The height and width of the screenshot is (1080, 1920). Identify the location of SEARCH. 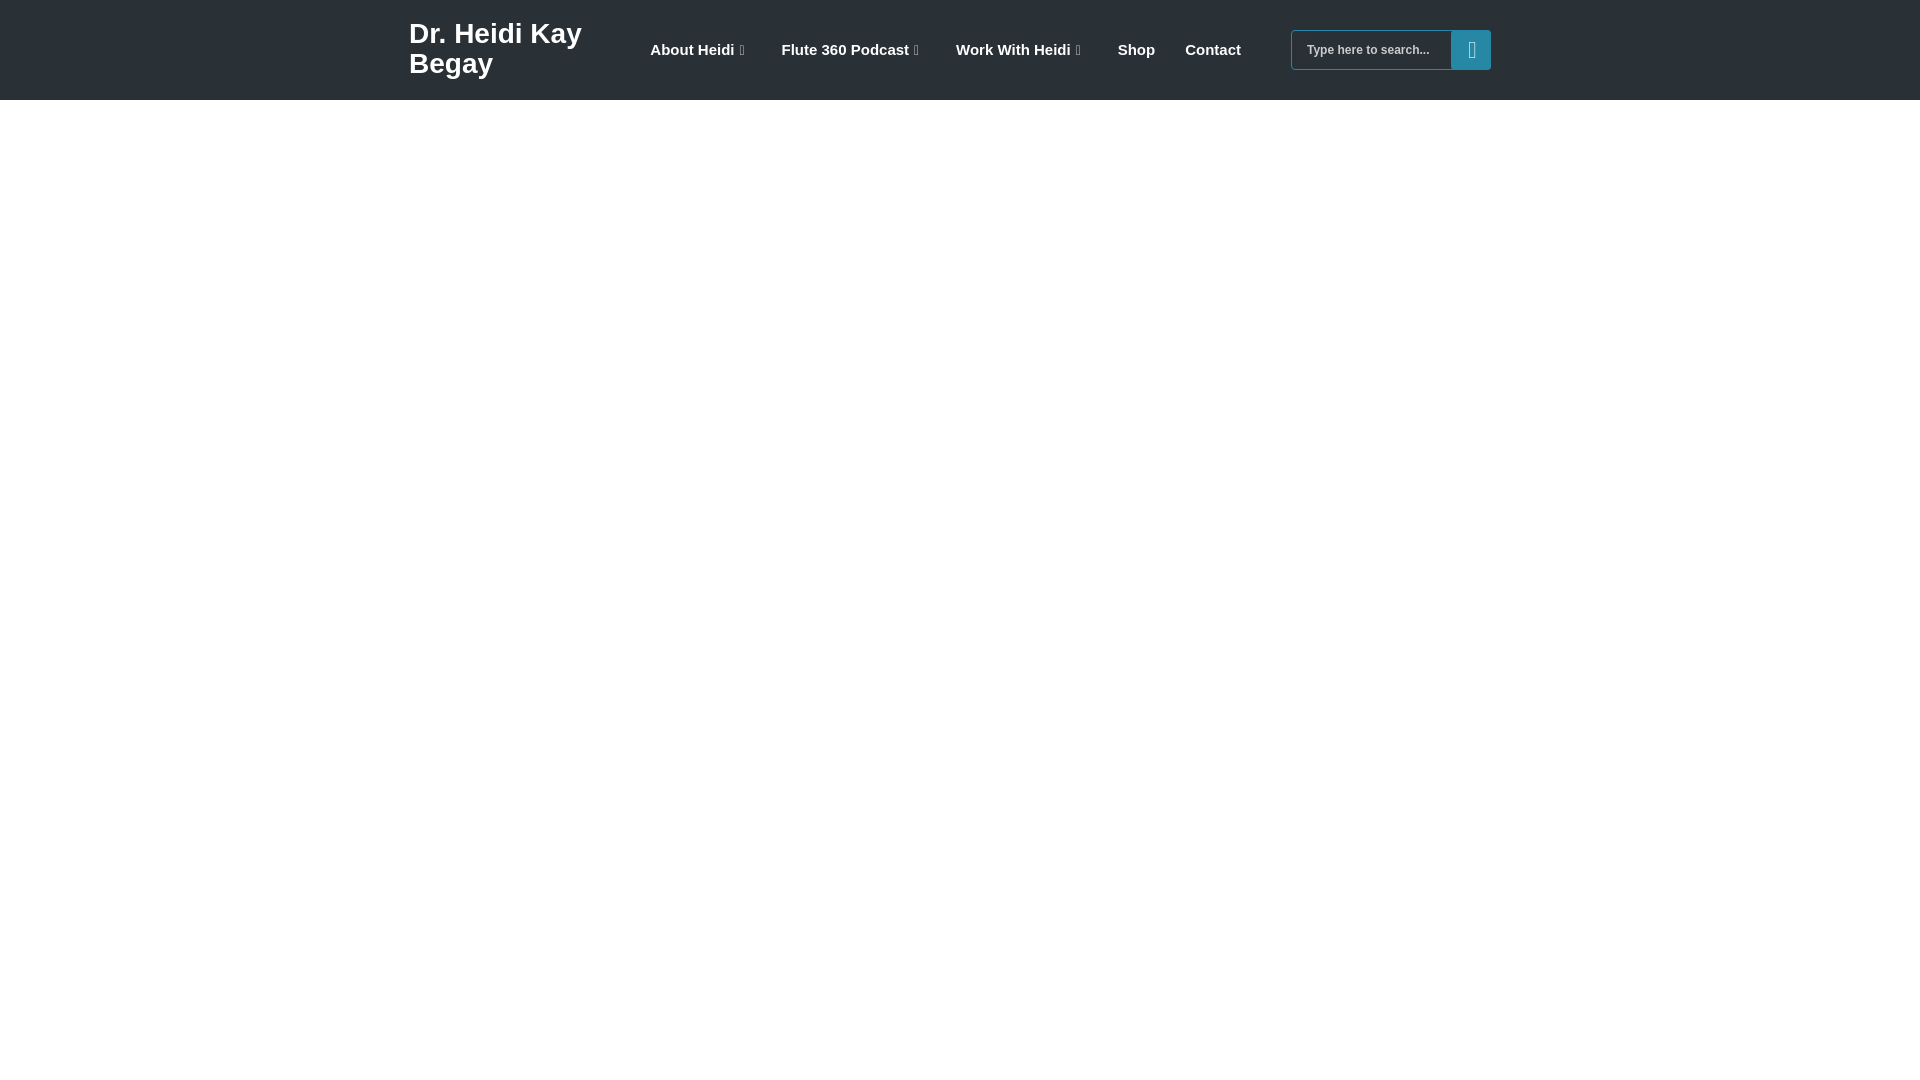
(1471, 50).